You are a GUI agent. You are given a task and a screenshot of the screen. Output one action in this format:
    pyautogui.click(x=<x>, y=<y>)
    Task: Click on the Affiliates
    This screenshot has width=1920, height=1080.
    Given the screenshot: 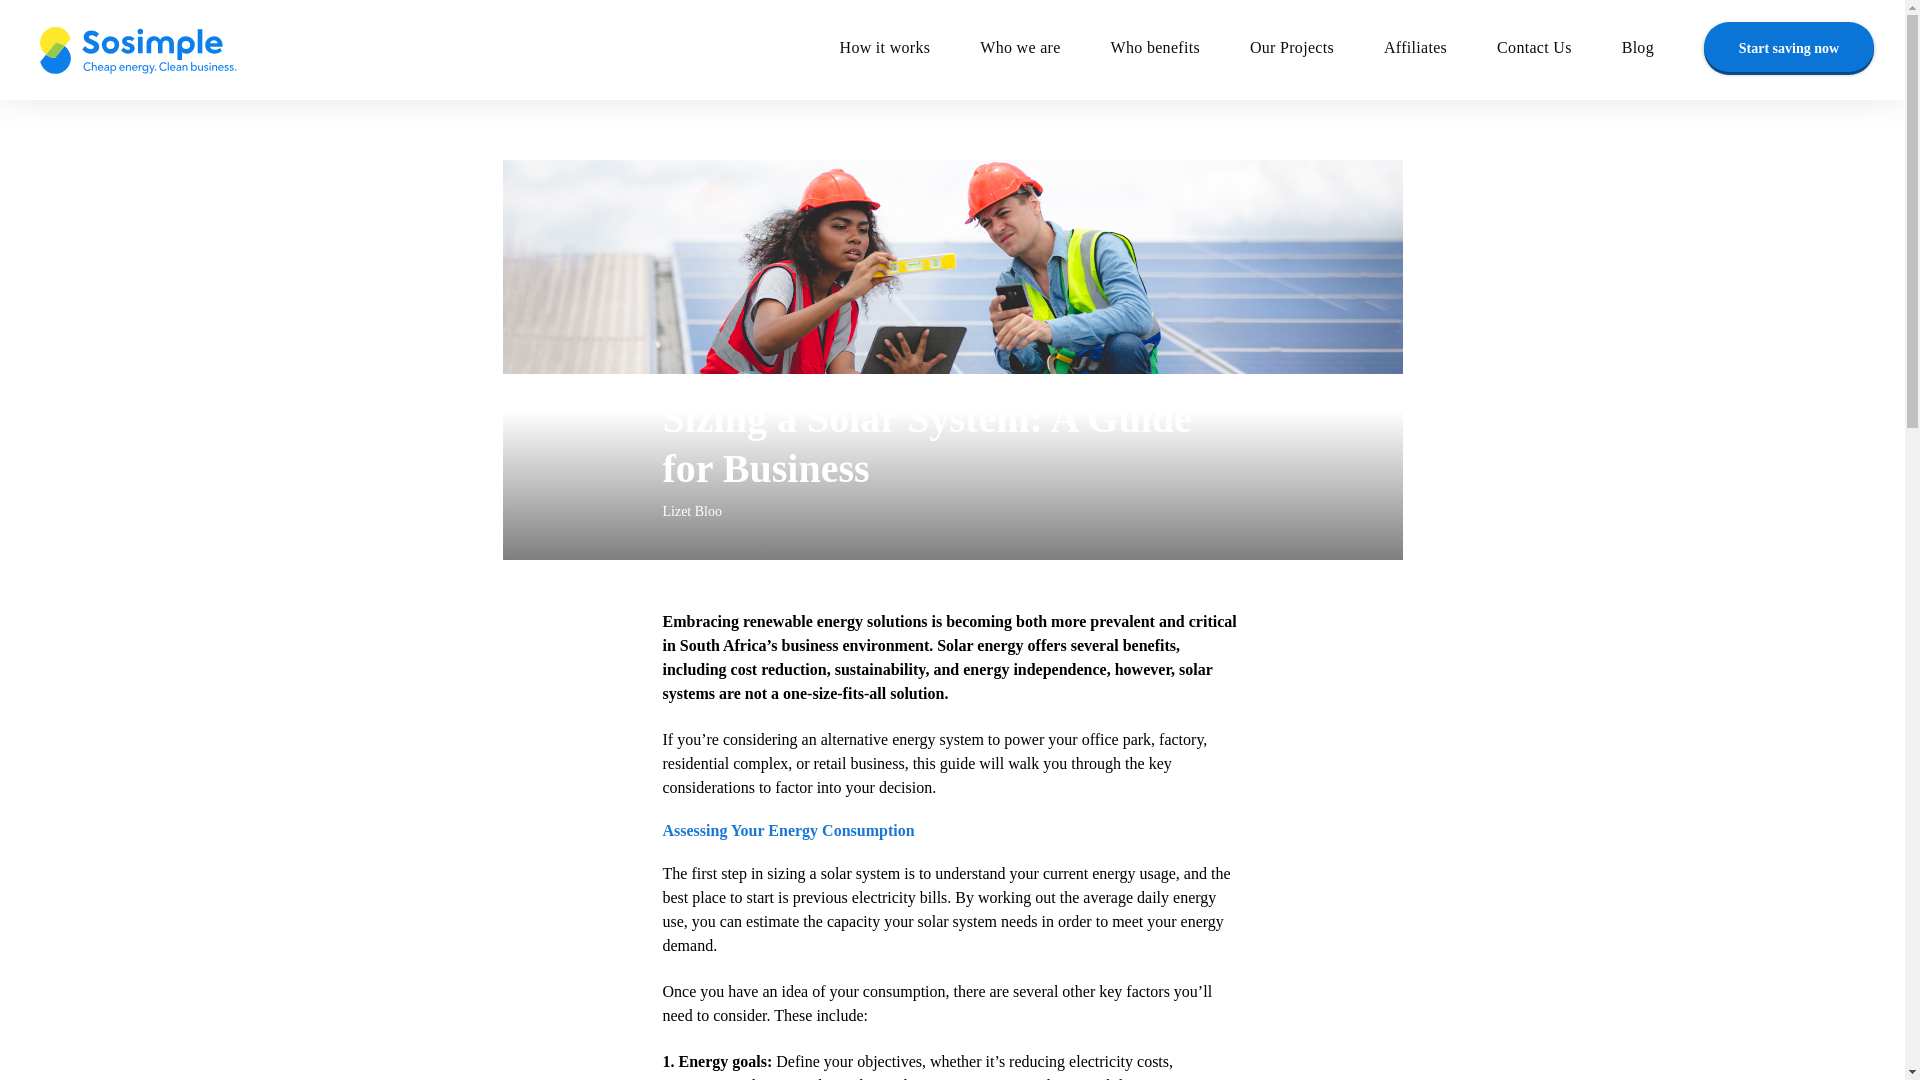 What is the action you would take?
    pyautogui.click(x=1440, y=50)
    